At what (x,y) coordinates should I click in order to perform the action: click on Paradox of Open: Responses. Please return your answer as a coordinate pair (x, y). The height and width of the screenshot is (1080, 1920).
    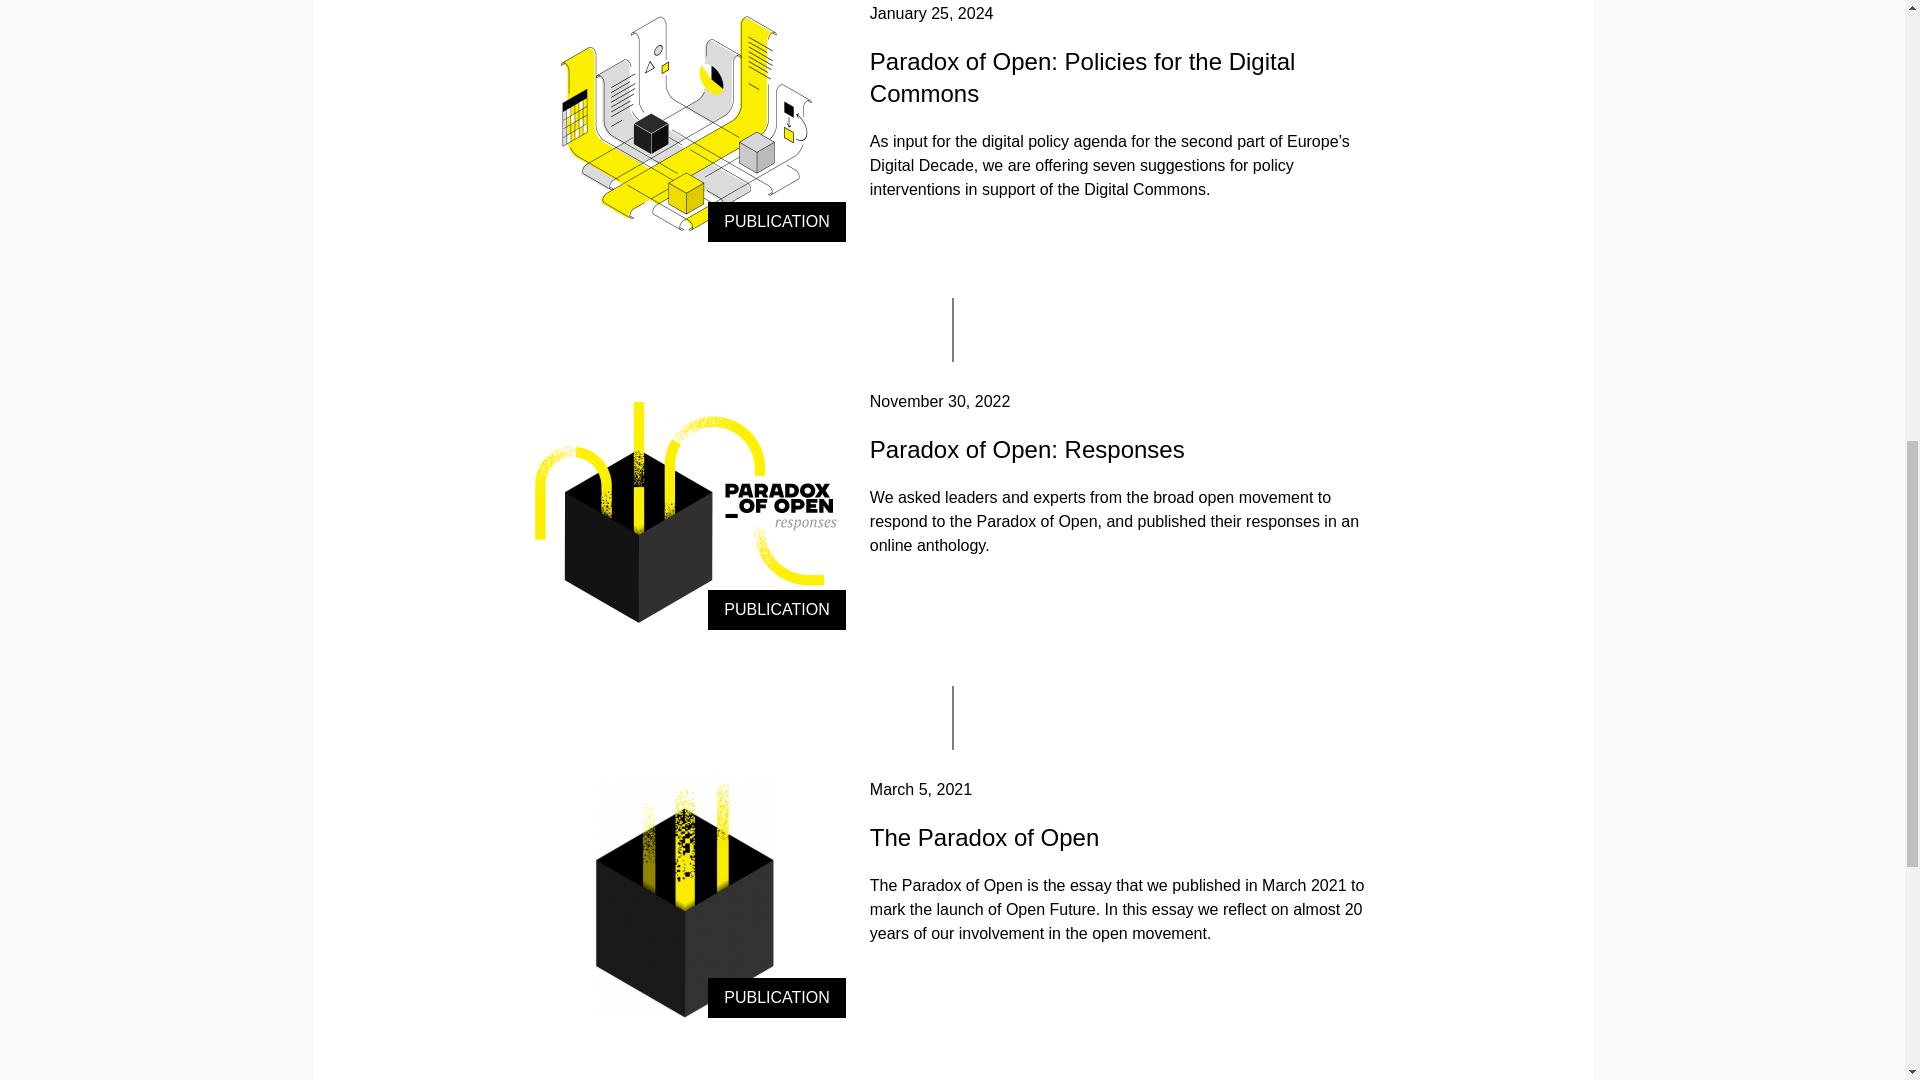
    Looking at the image, I should click on (1026, 450).